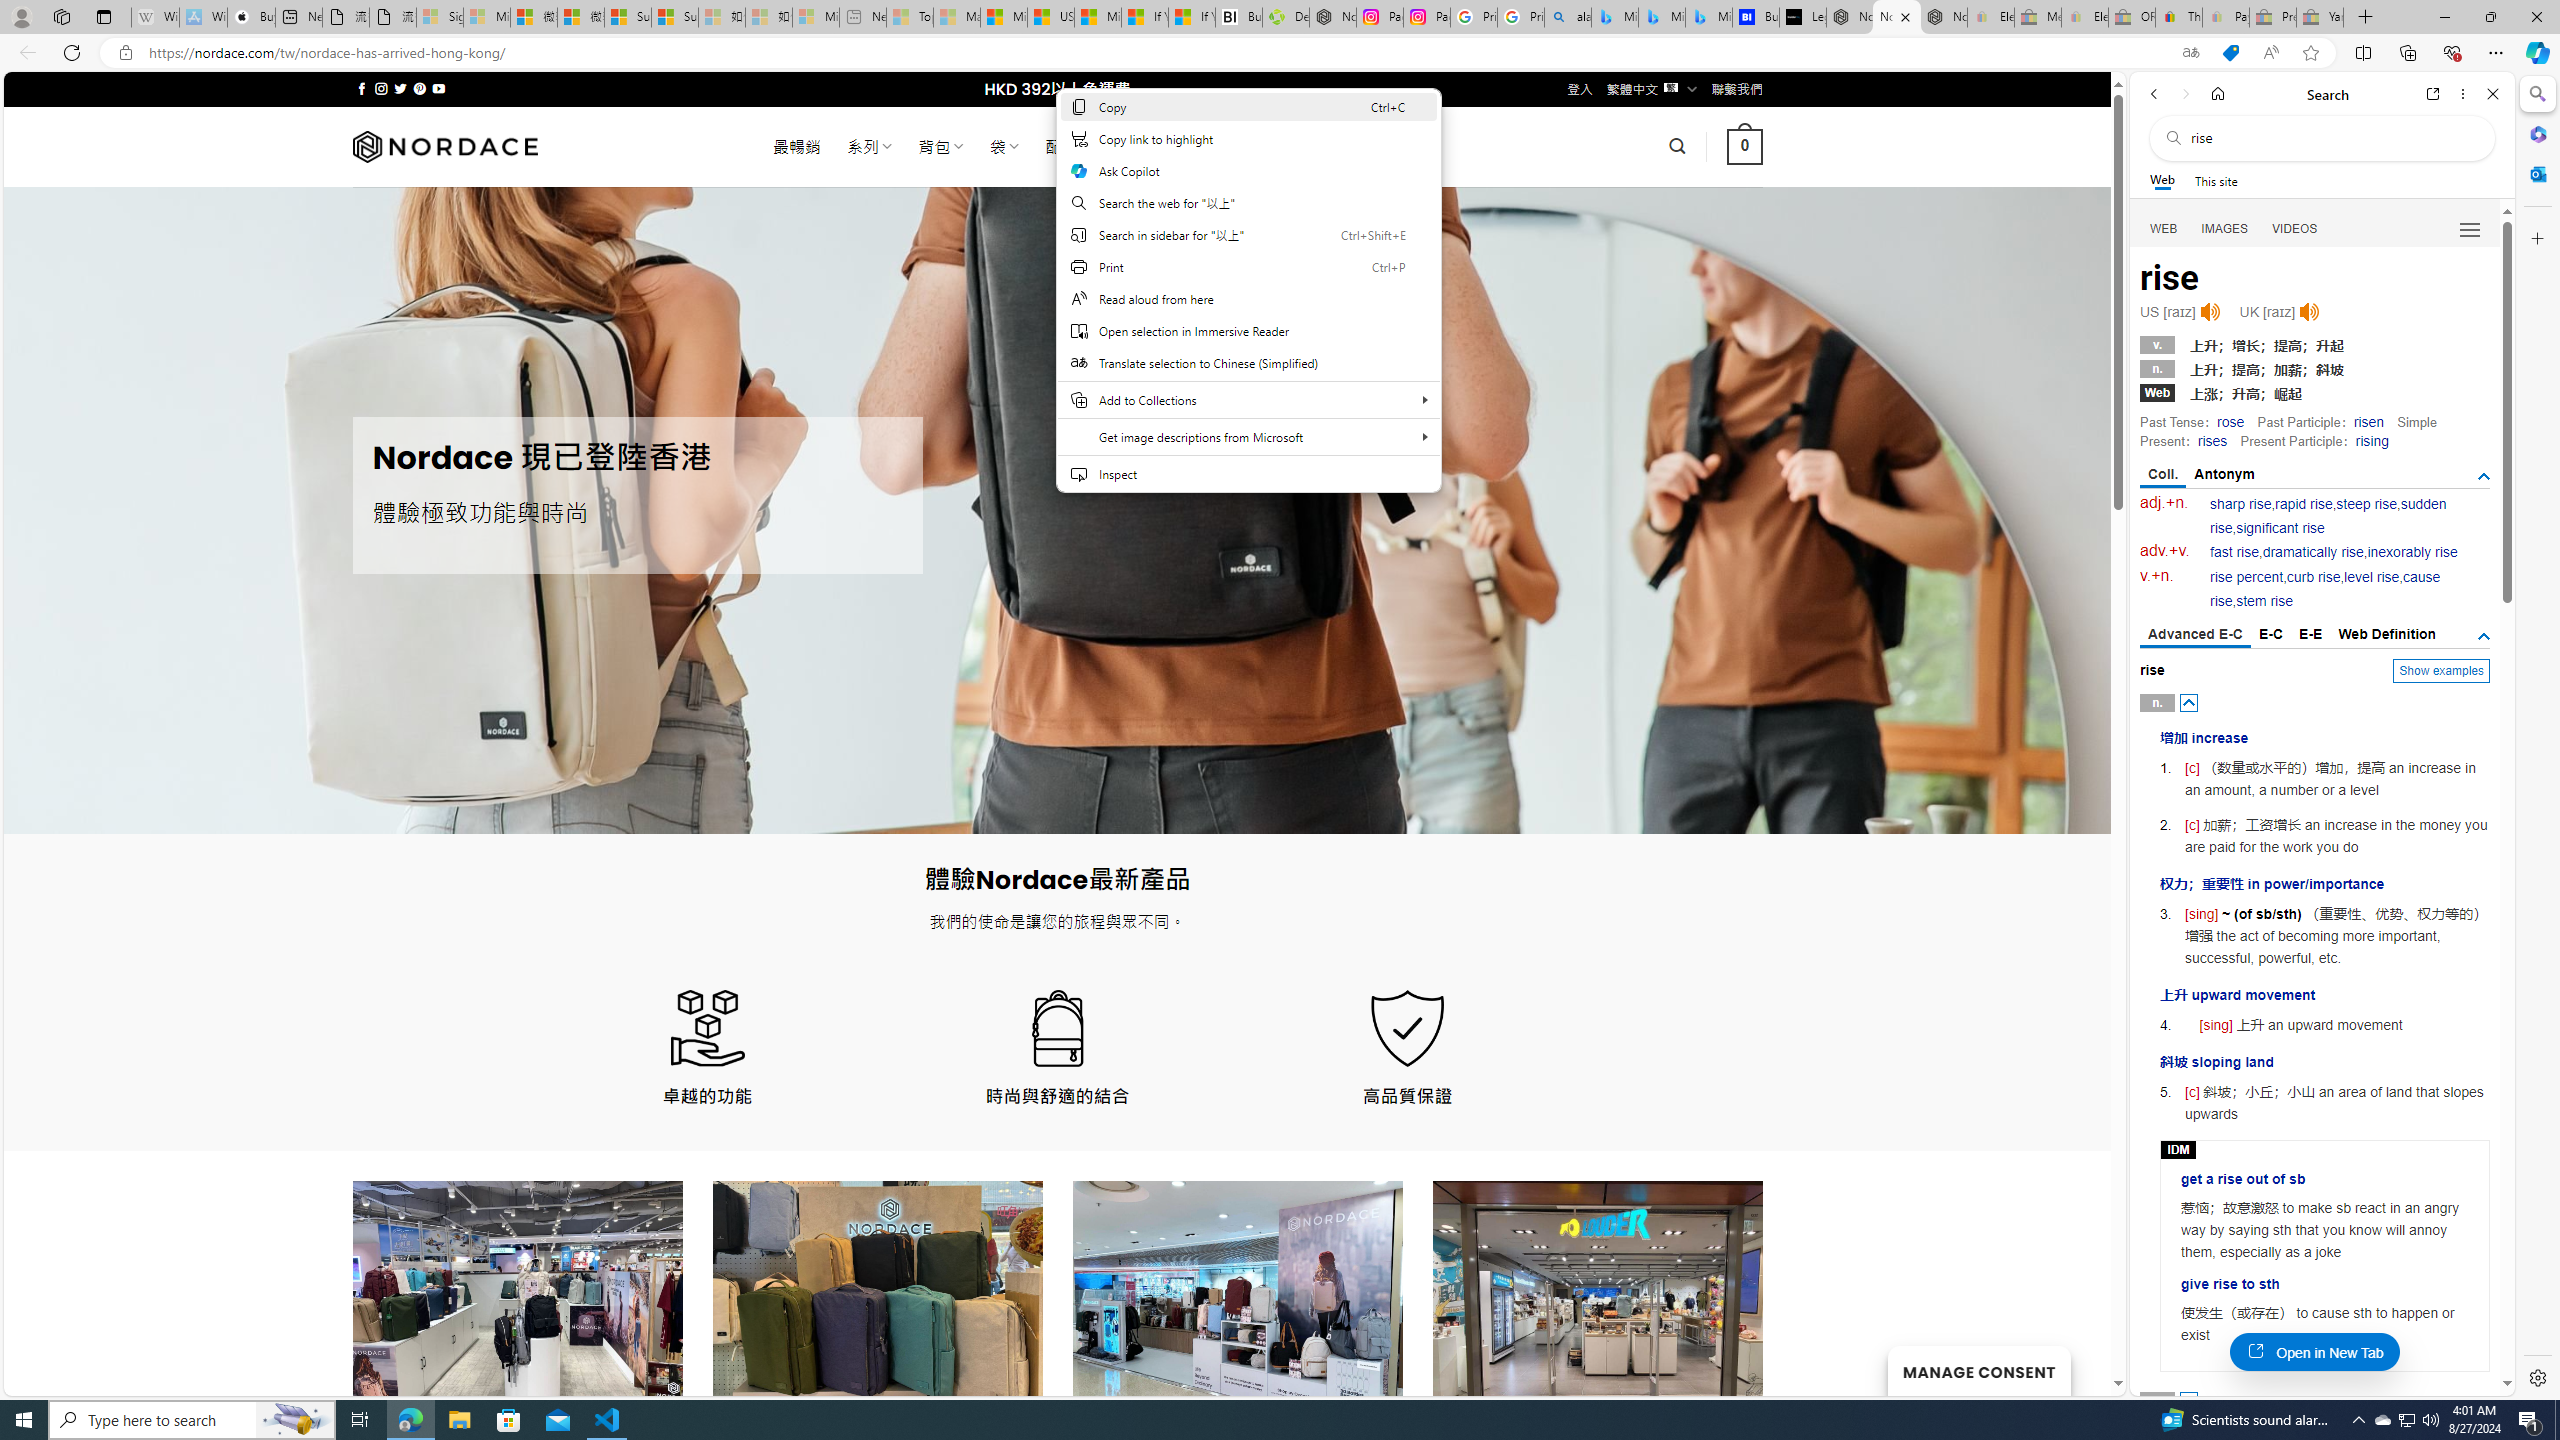 Image resolution: width=2560 pixels, height=1440 pixels. What do you see at coordinates (2224, 474) in the screenshot?
I see `Antonym` at bounding box center [2224, 474].